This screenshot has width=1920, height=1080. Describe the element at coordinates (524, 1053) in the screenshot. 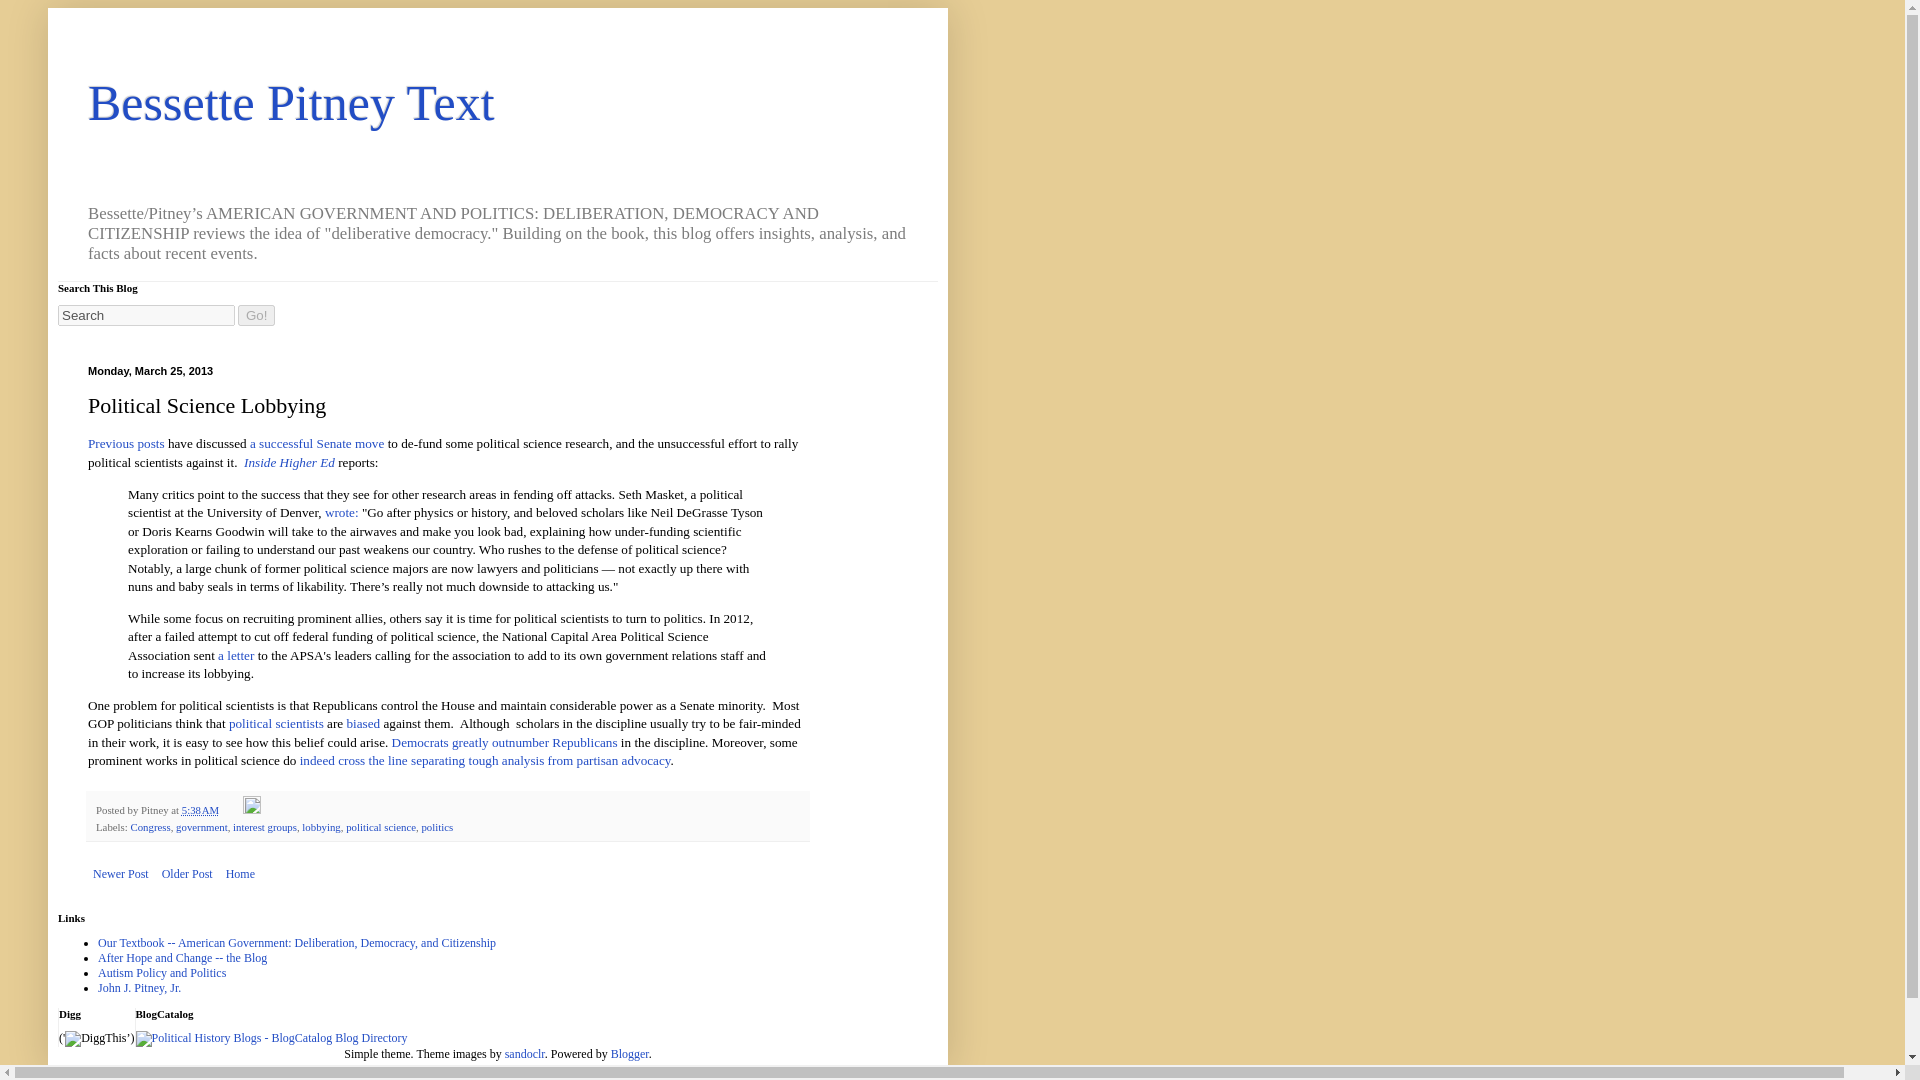

I see `sandoclr` at that location.